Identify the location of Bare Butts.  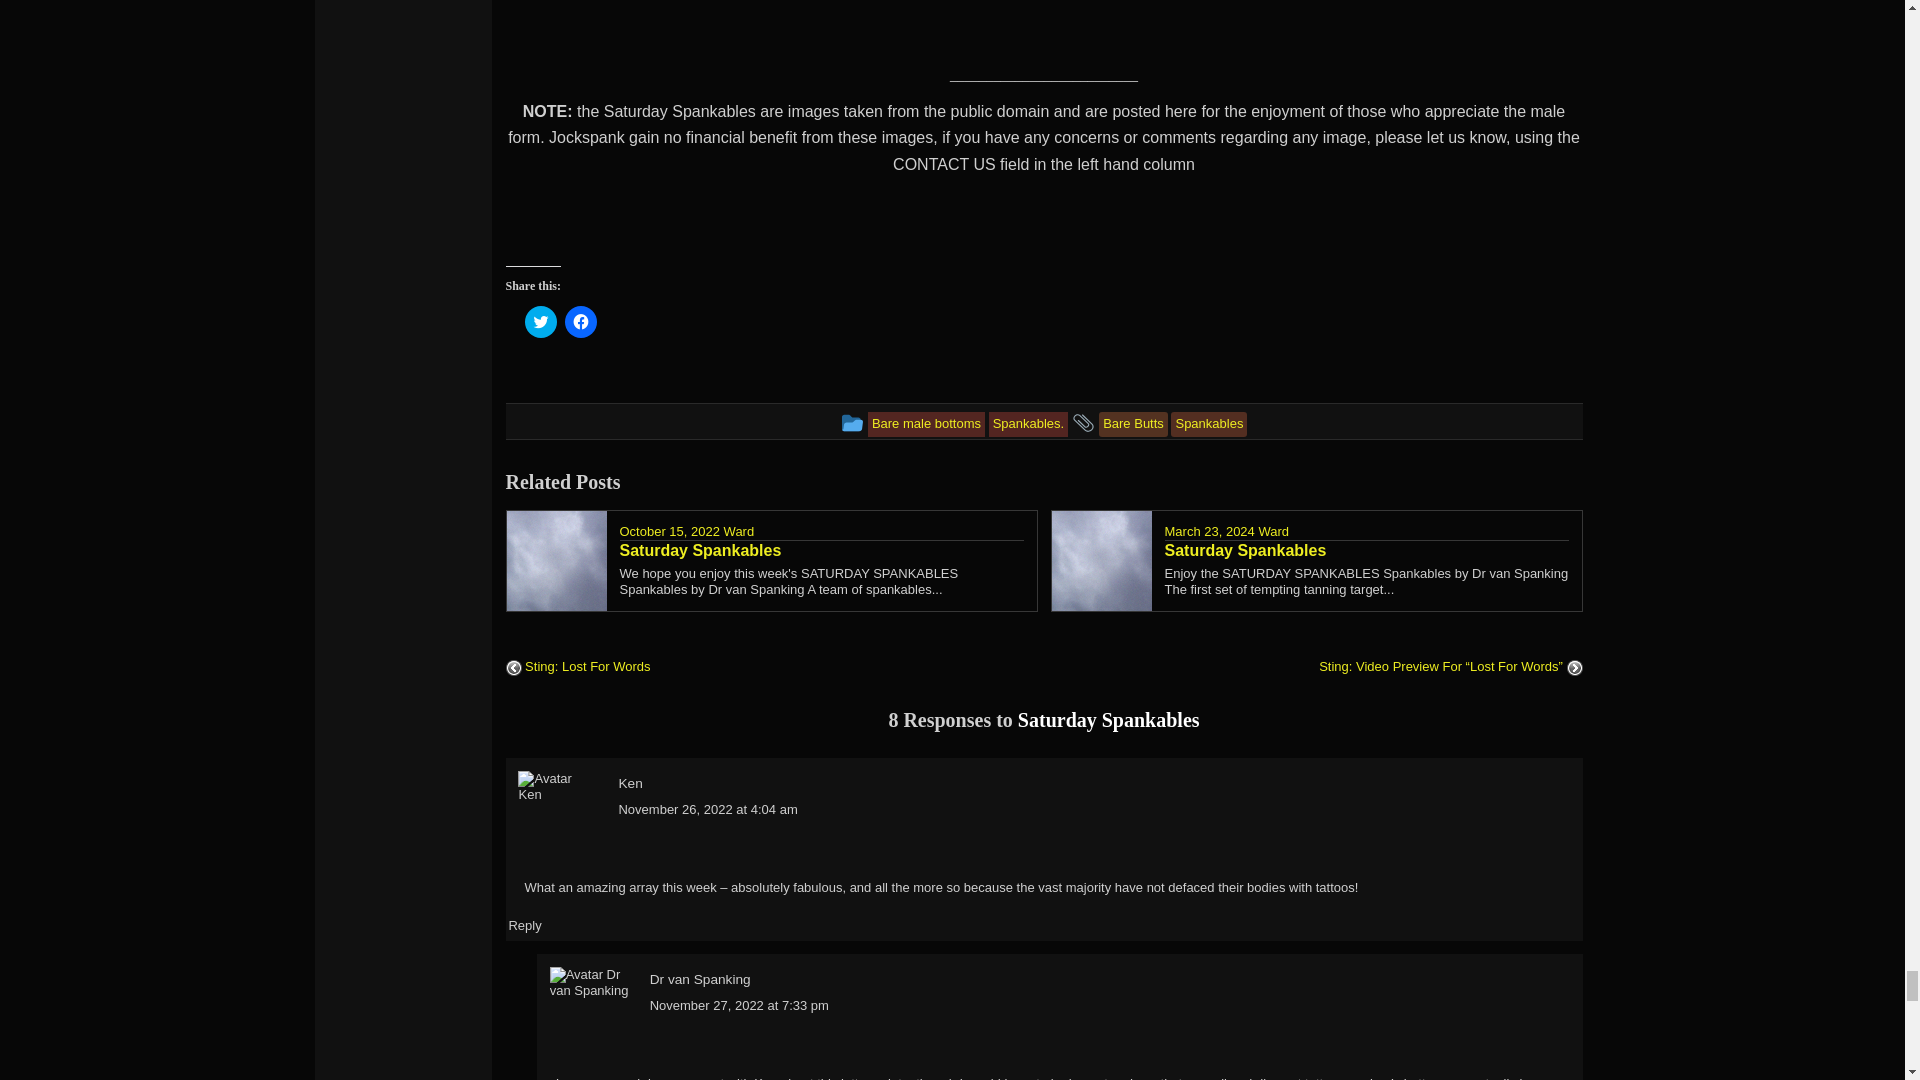
(1132, 422).